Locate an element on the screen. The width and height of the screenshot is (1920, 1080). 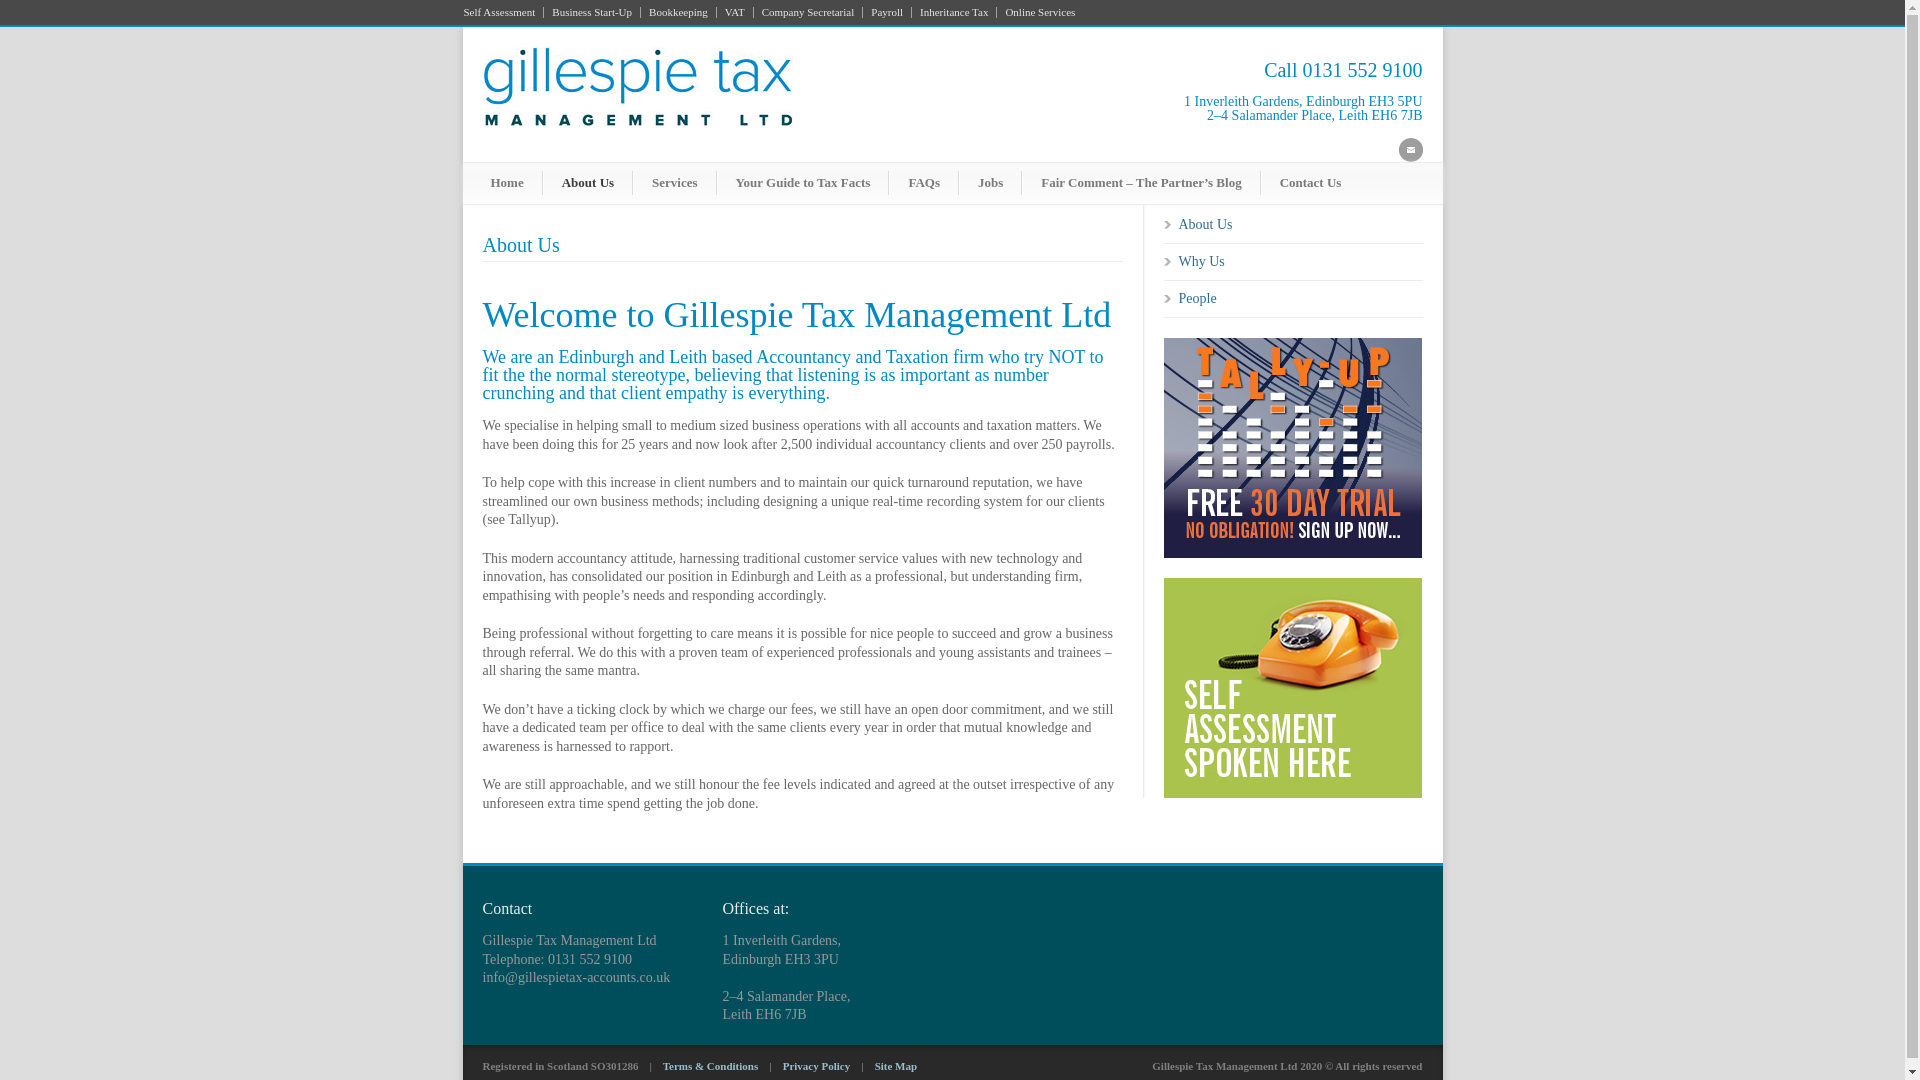
About Us is located at coordinates (588, 182).